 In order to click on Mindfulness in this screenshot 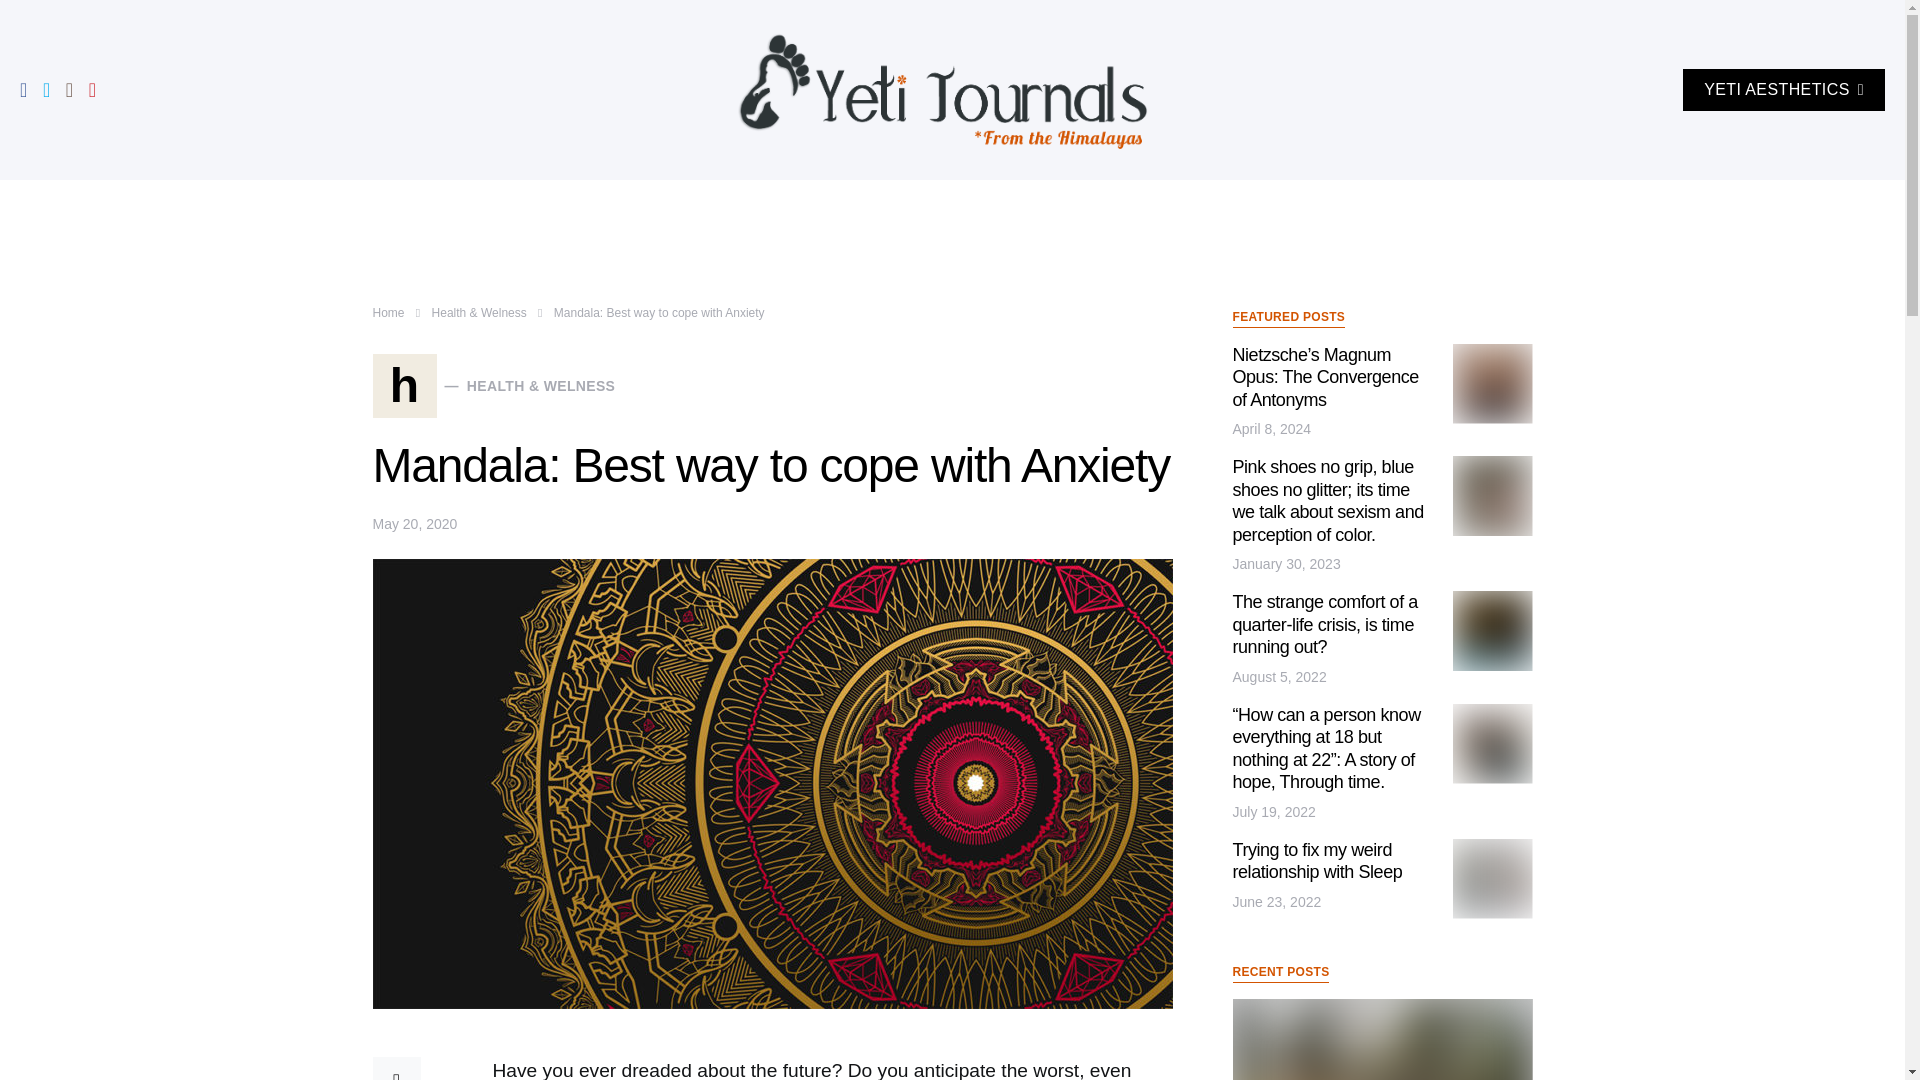, I will do `click(467, 210)`.